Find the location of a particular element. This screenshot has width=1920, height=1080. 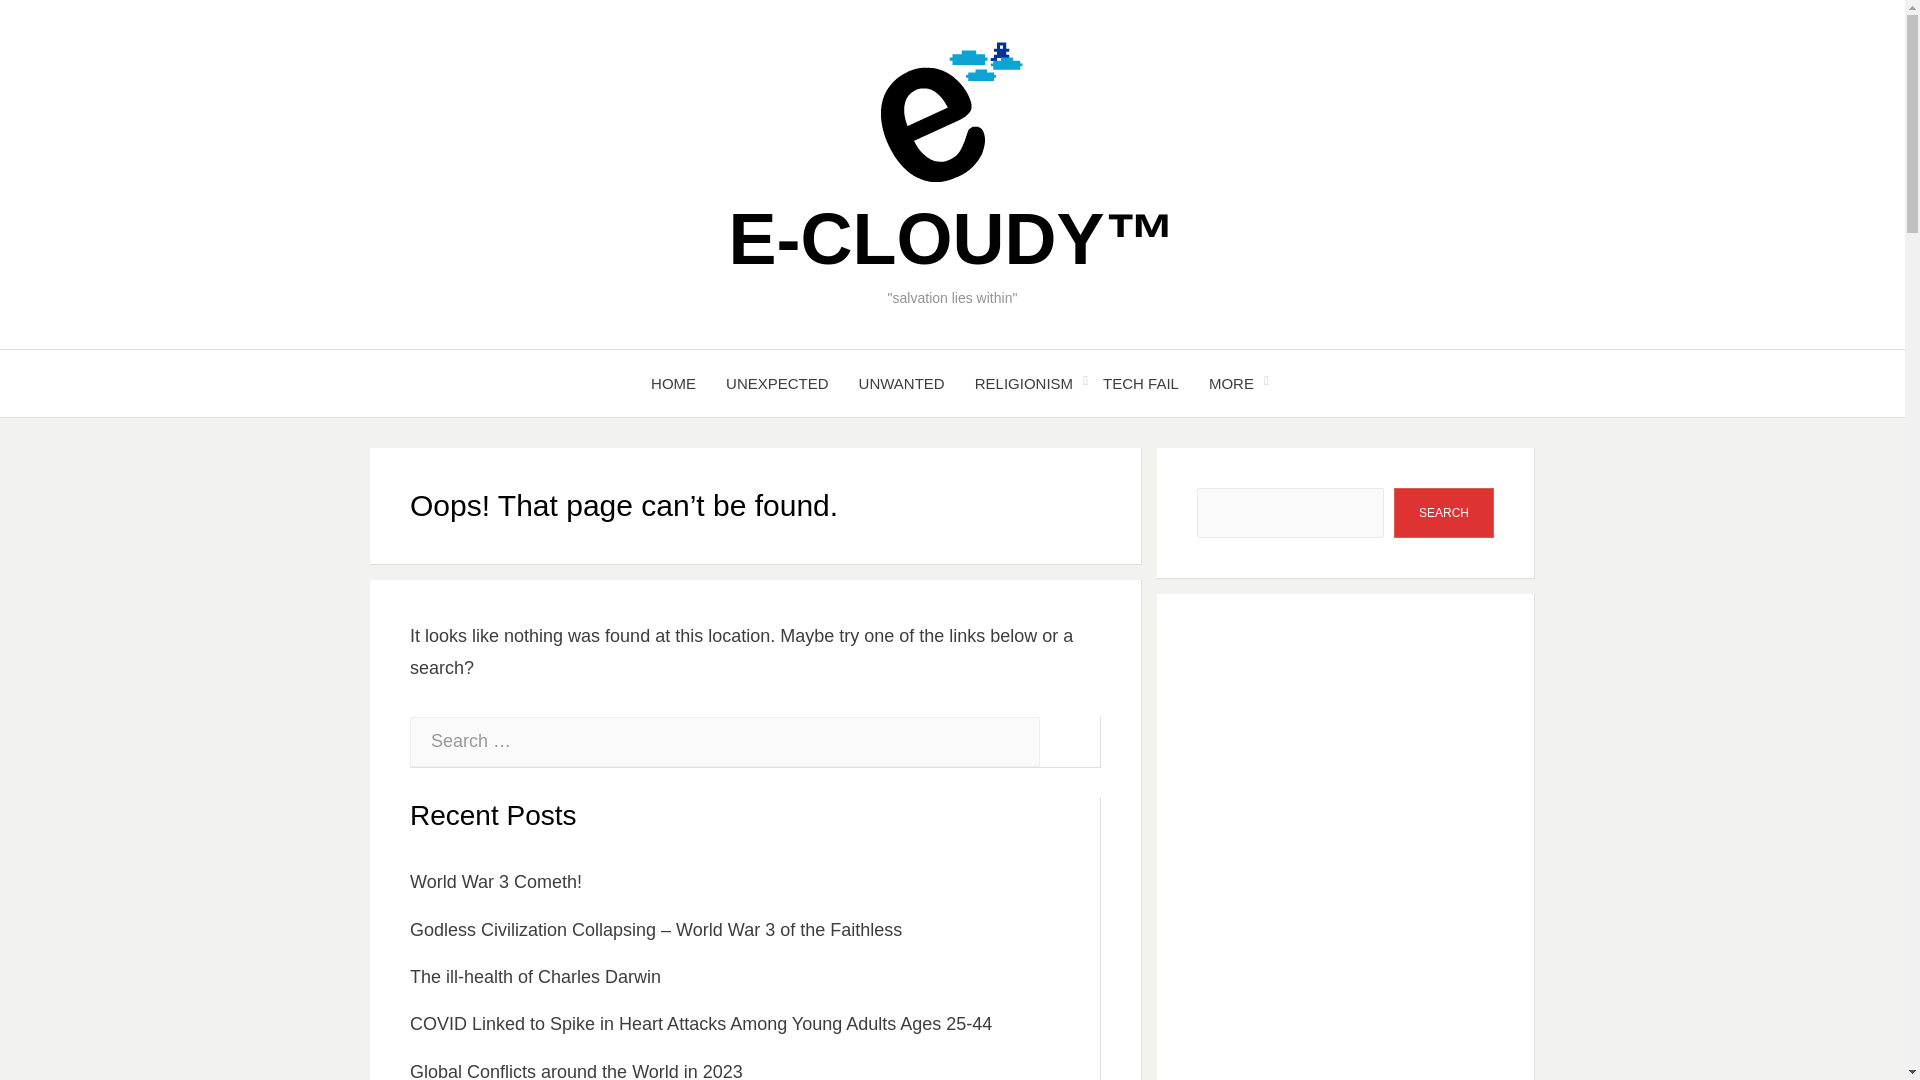

World War 3 Cometh! is located at coordinates (496, 882).